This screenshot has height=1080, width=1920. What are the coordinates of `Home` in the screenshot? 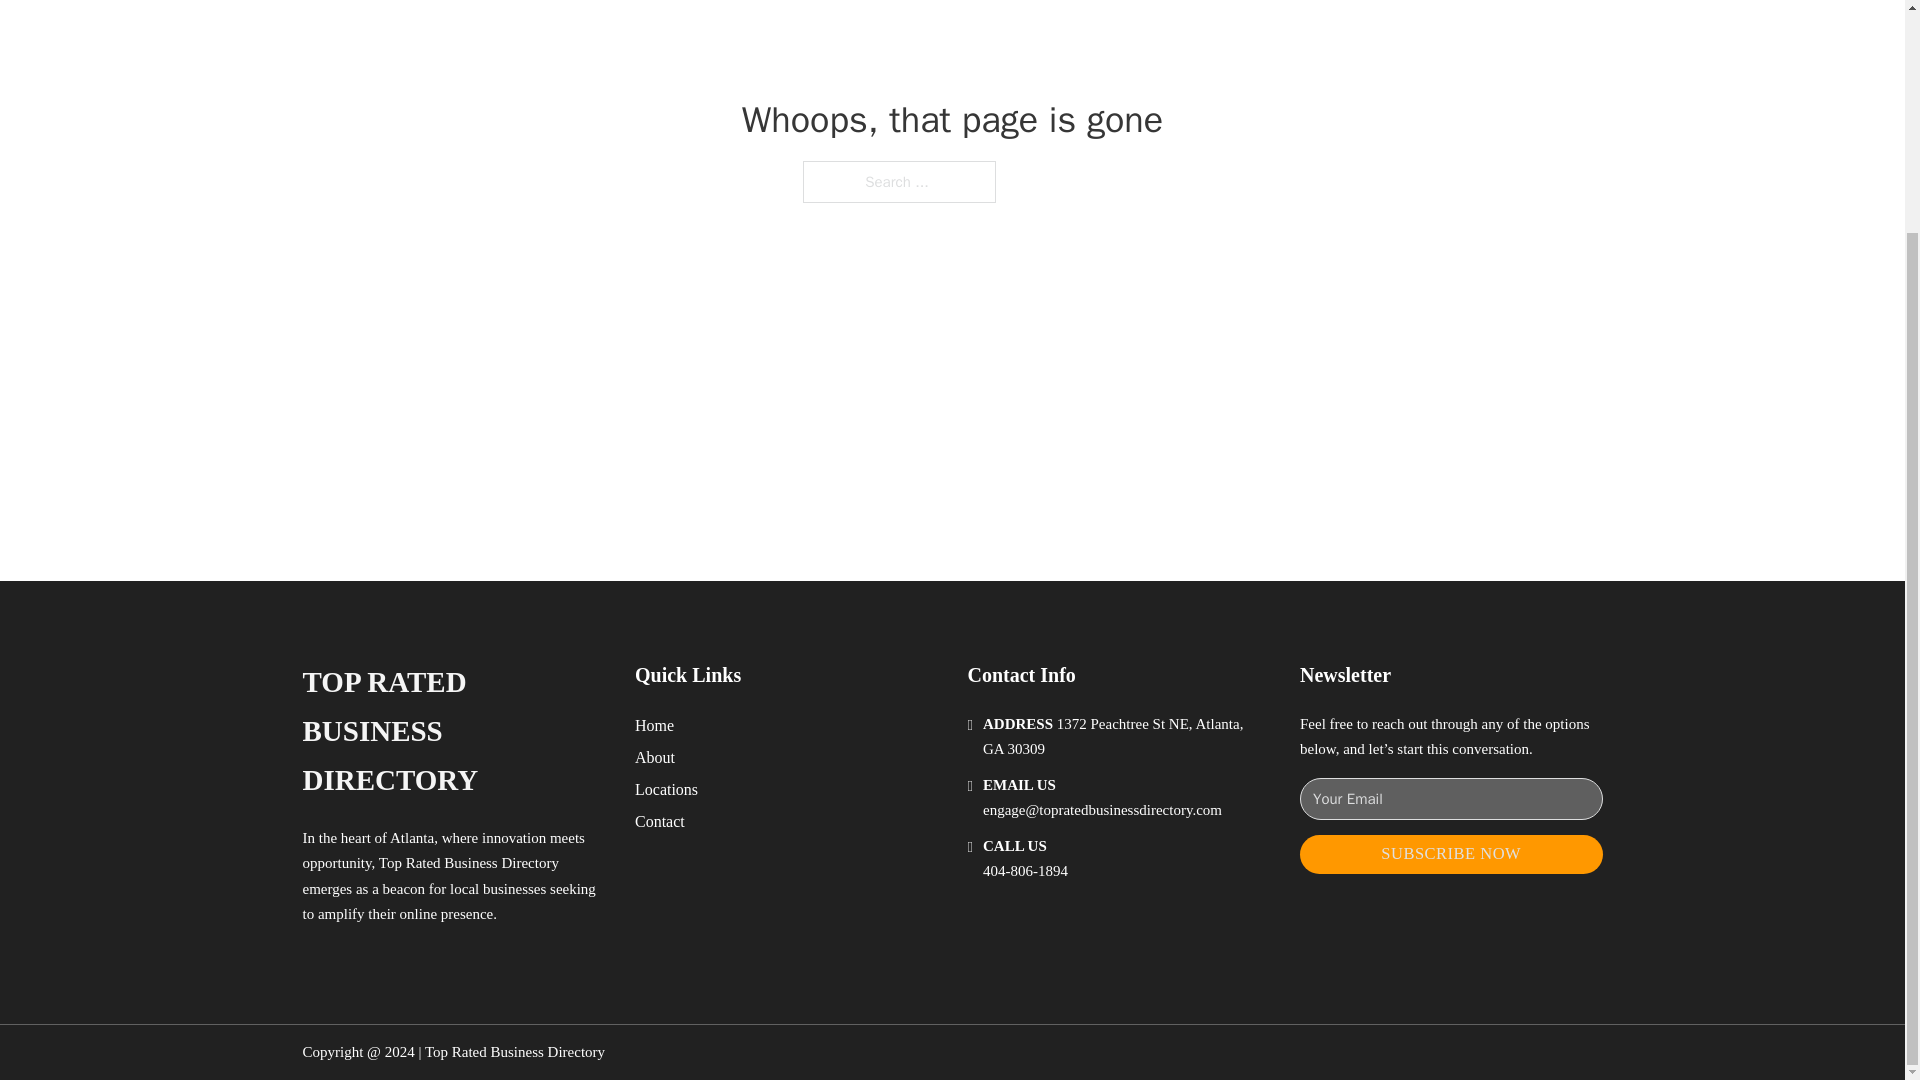 It's located at (654, 724).